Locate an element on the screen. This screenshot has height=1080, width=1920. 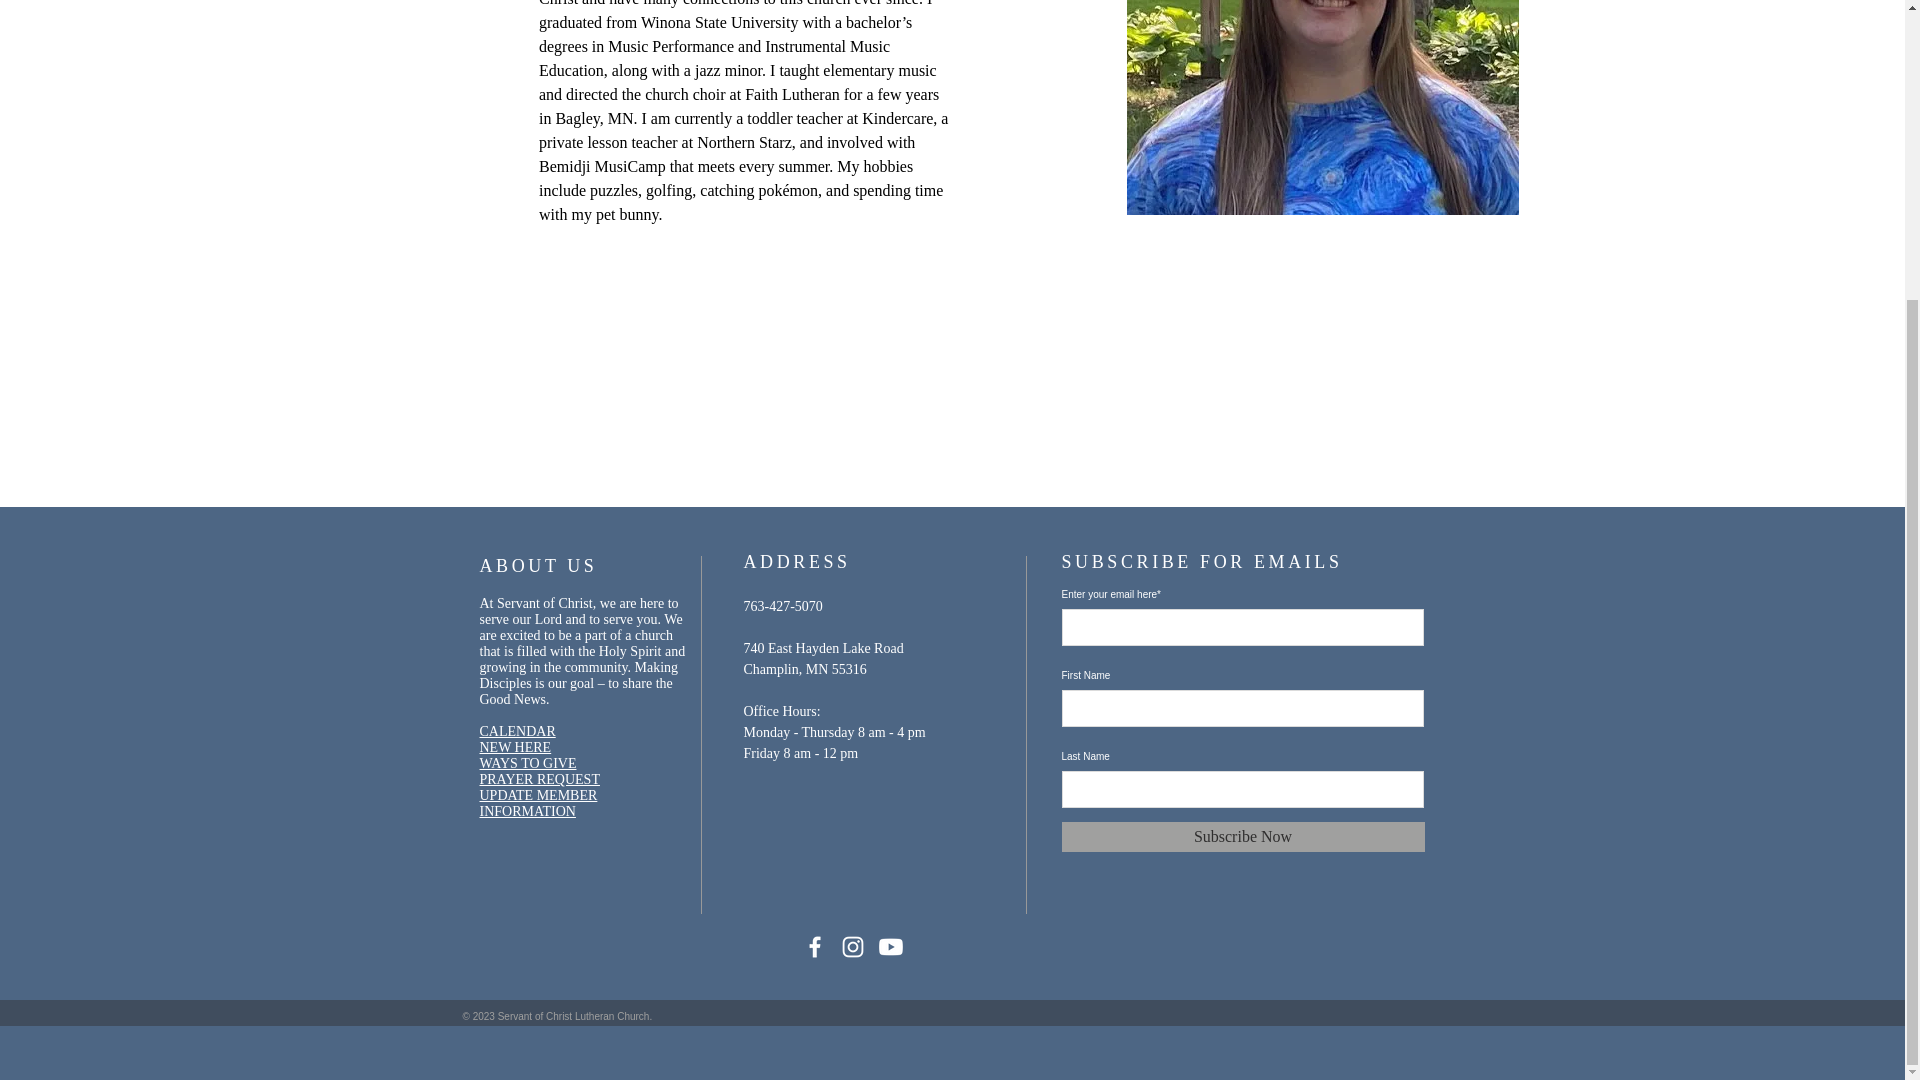
UPDATE MEMBER INFORMATION is located at coordinates (538, 803).